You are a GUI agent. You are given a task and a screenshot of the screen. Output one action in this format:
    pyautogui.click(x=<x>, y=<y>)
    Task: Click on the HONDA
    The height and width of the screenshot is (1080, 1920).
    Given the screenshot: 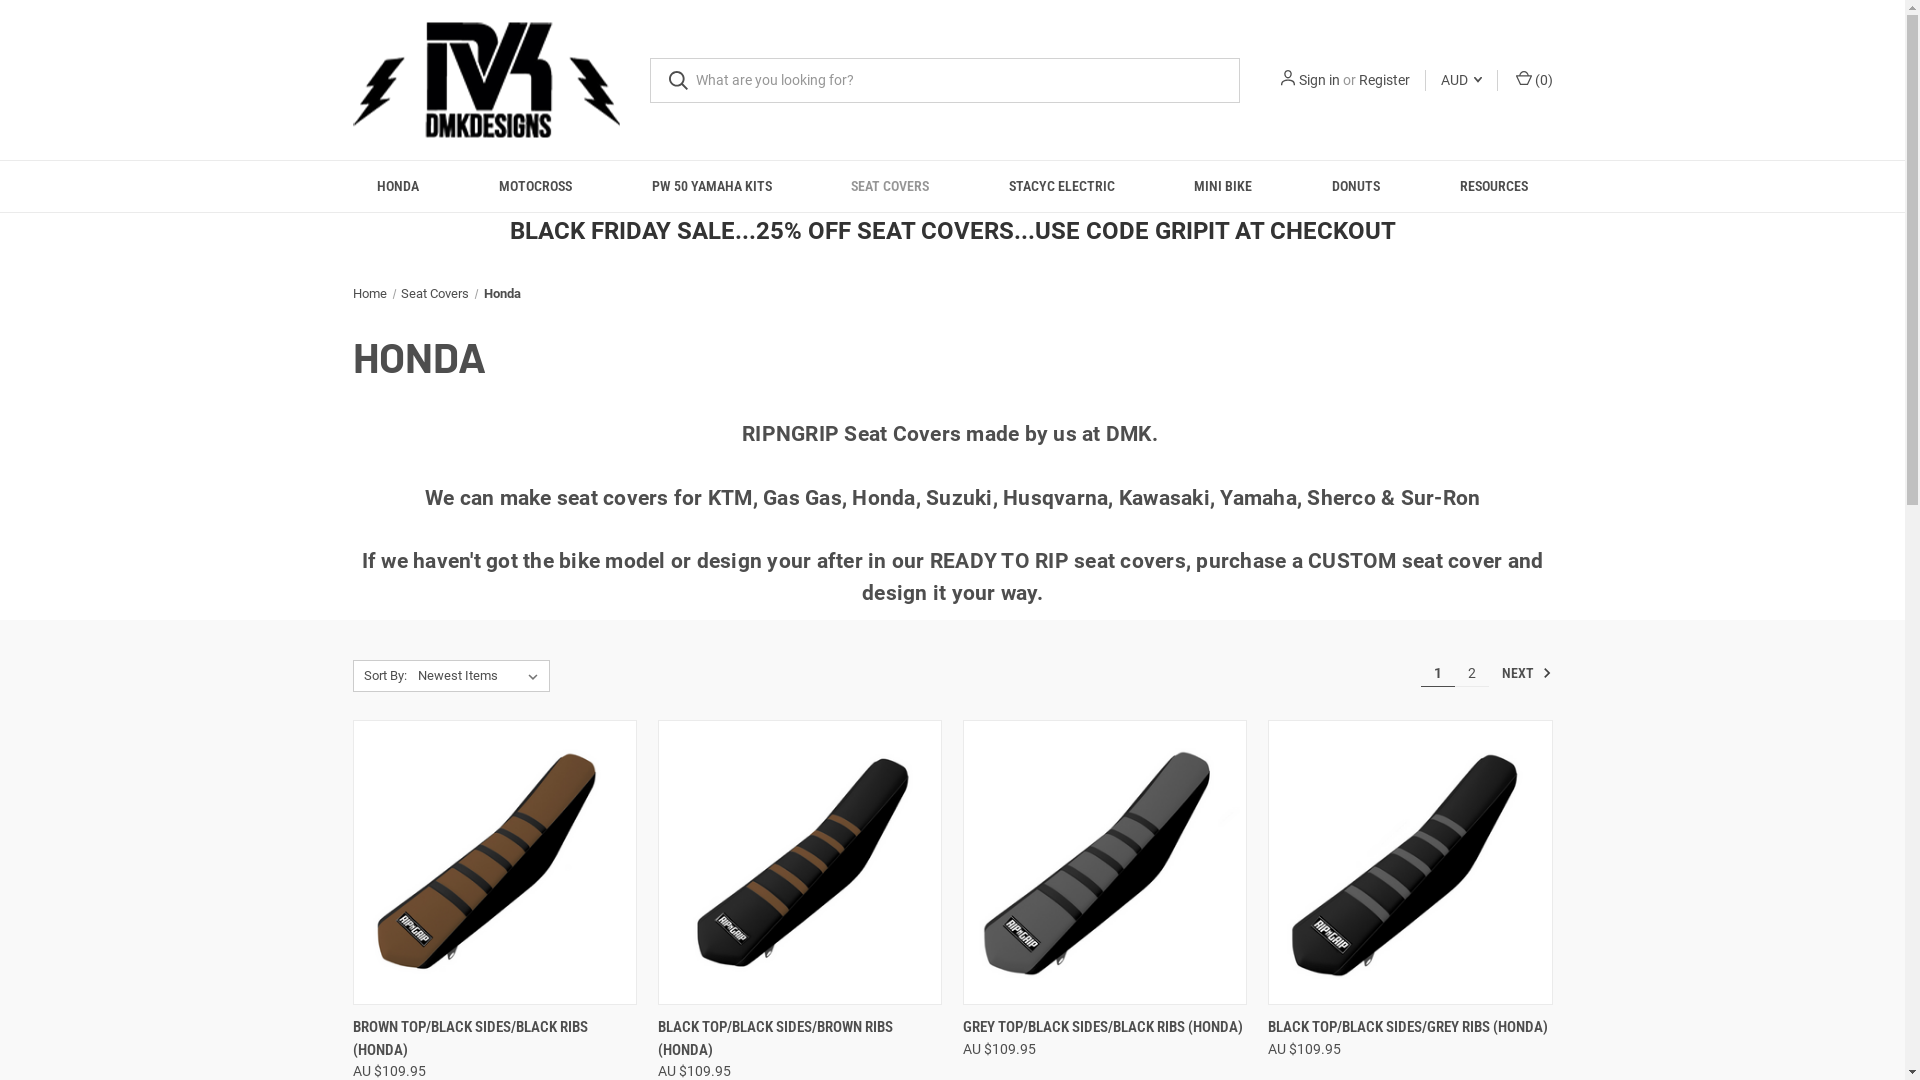 What is the action you would take?
    pyautogui.click(x=399, y=186)
    